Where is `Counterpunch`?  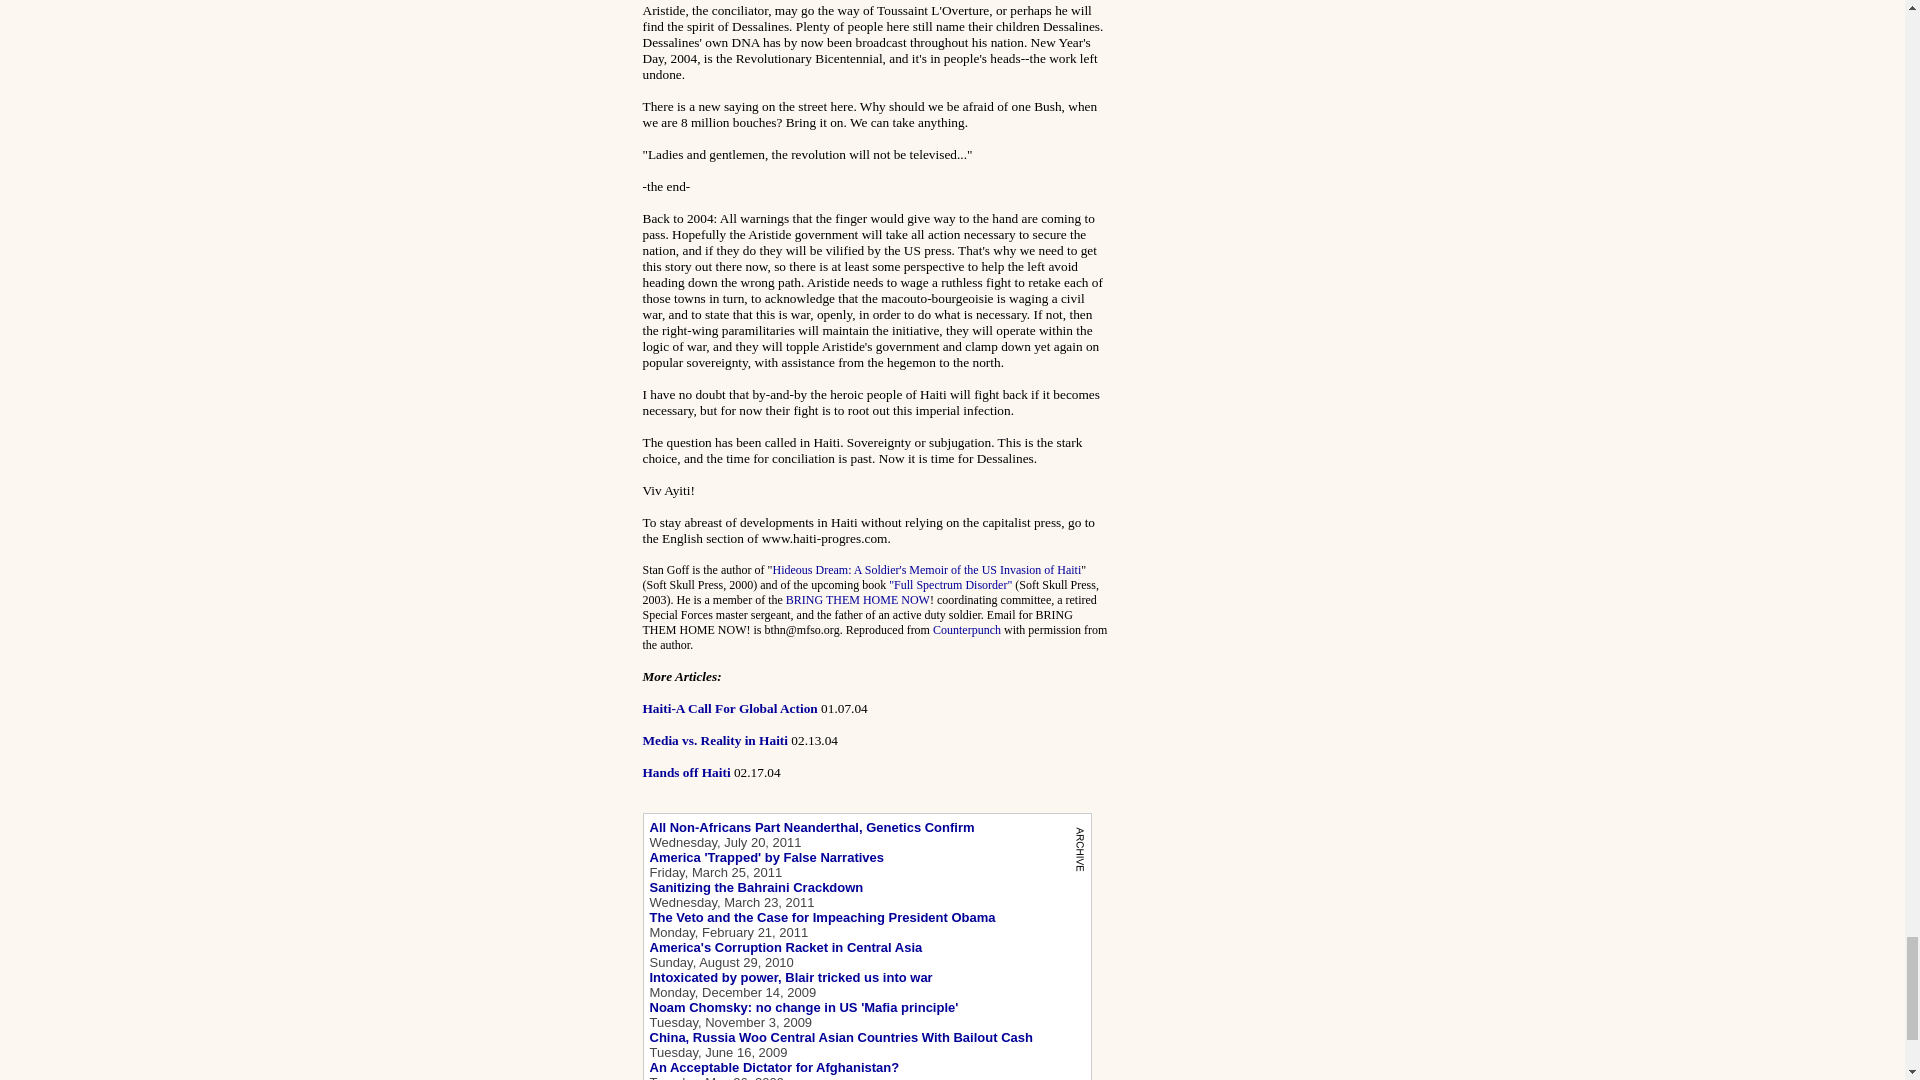
Counterpunch is located at coordinates (966, 630).